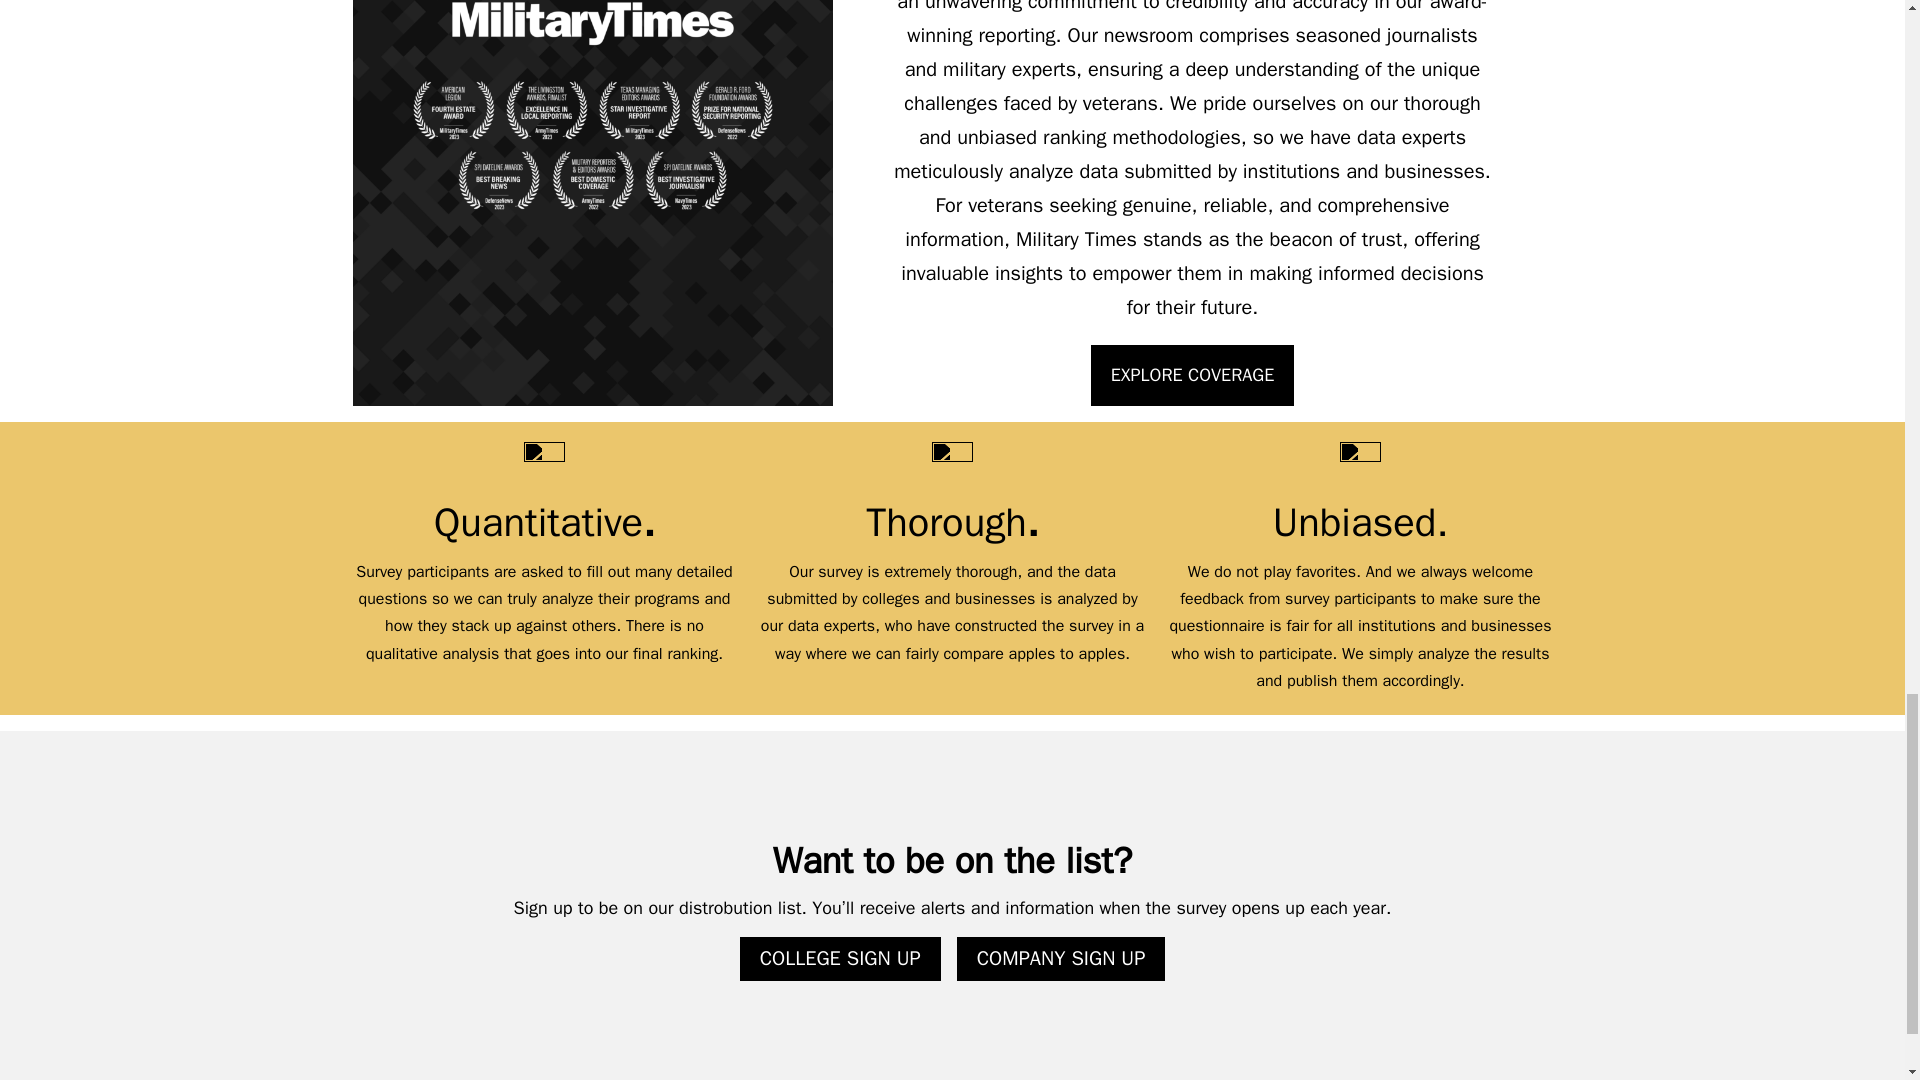  What do you see at coordinates (1060, 958) in the screenshot?
I see `COMPANY SIGN UP` at bounding box center [1060, 958].